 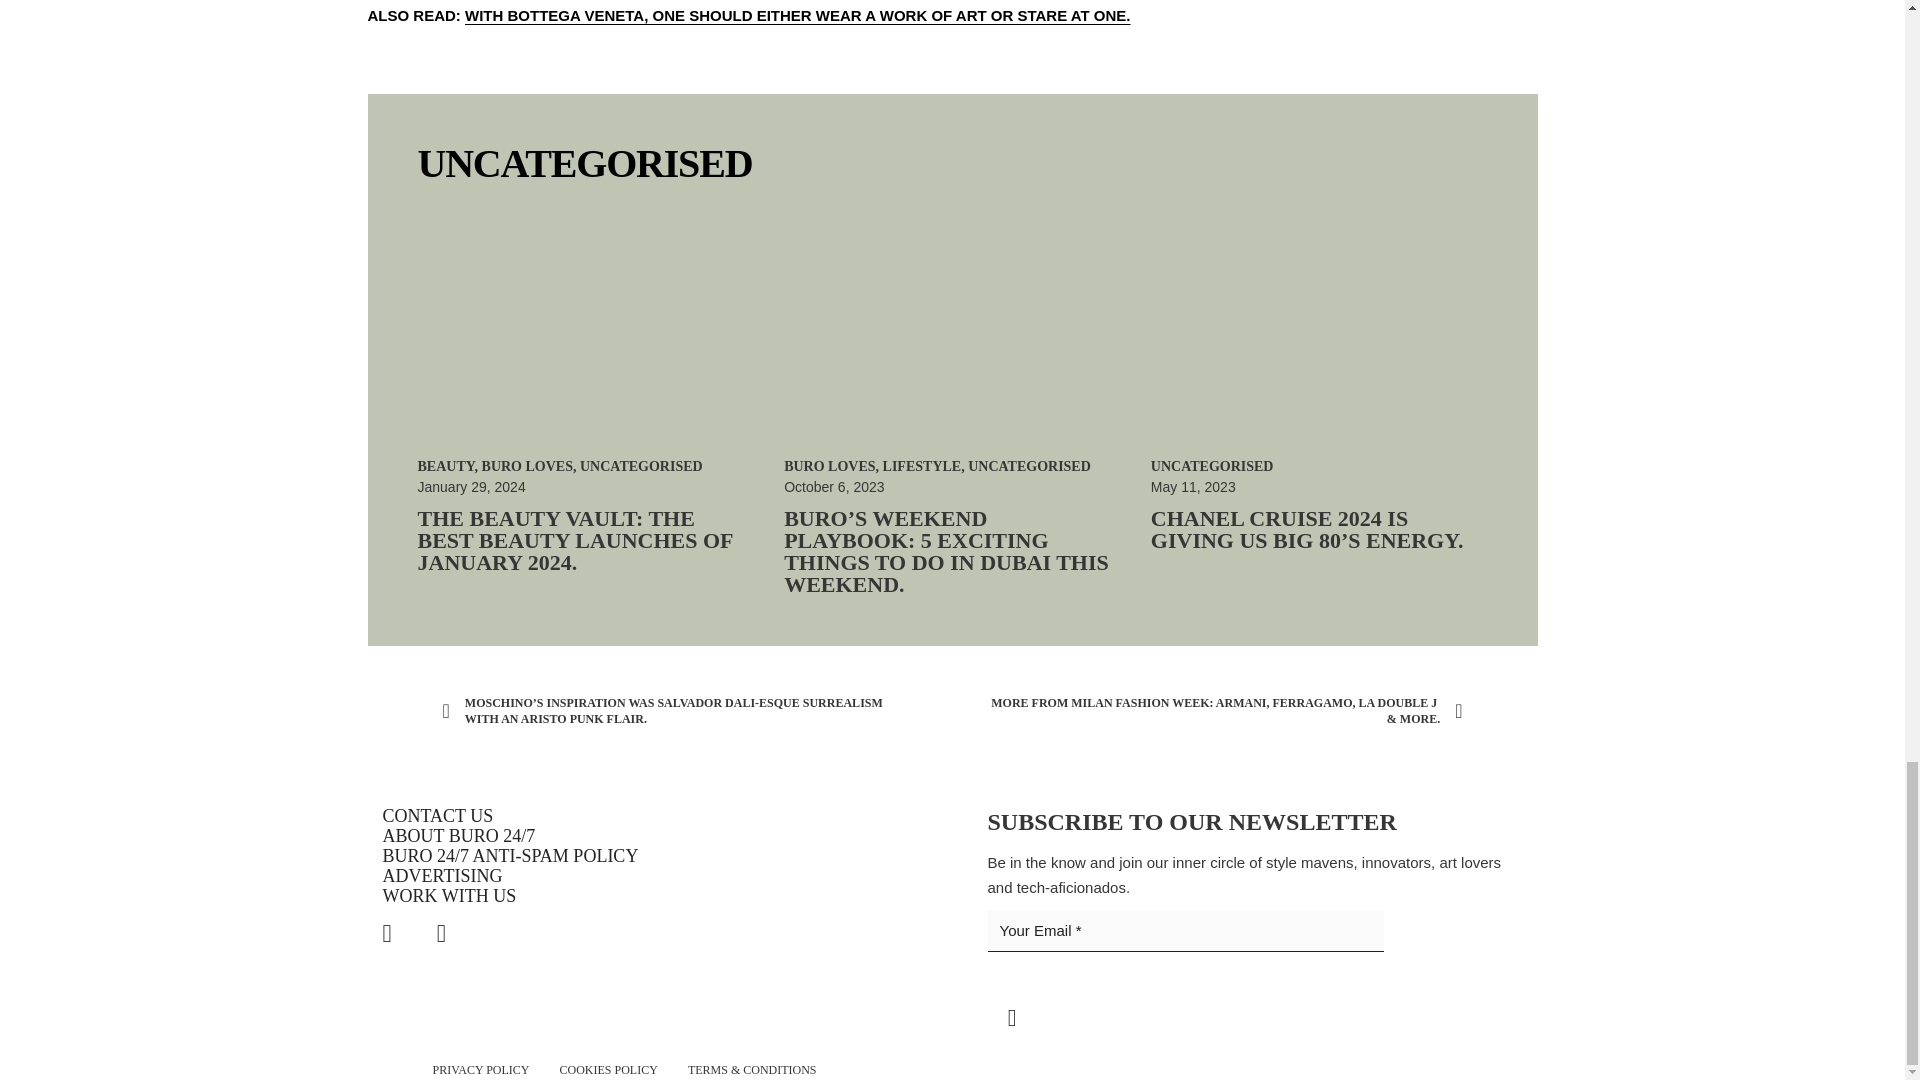 I want to click on BURO LOVES, so click(x=526, y=466).